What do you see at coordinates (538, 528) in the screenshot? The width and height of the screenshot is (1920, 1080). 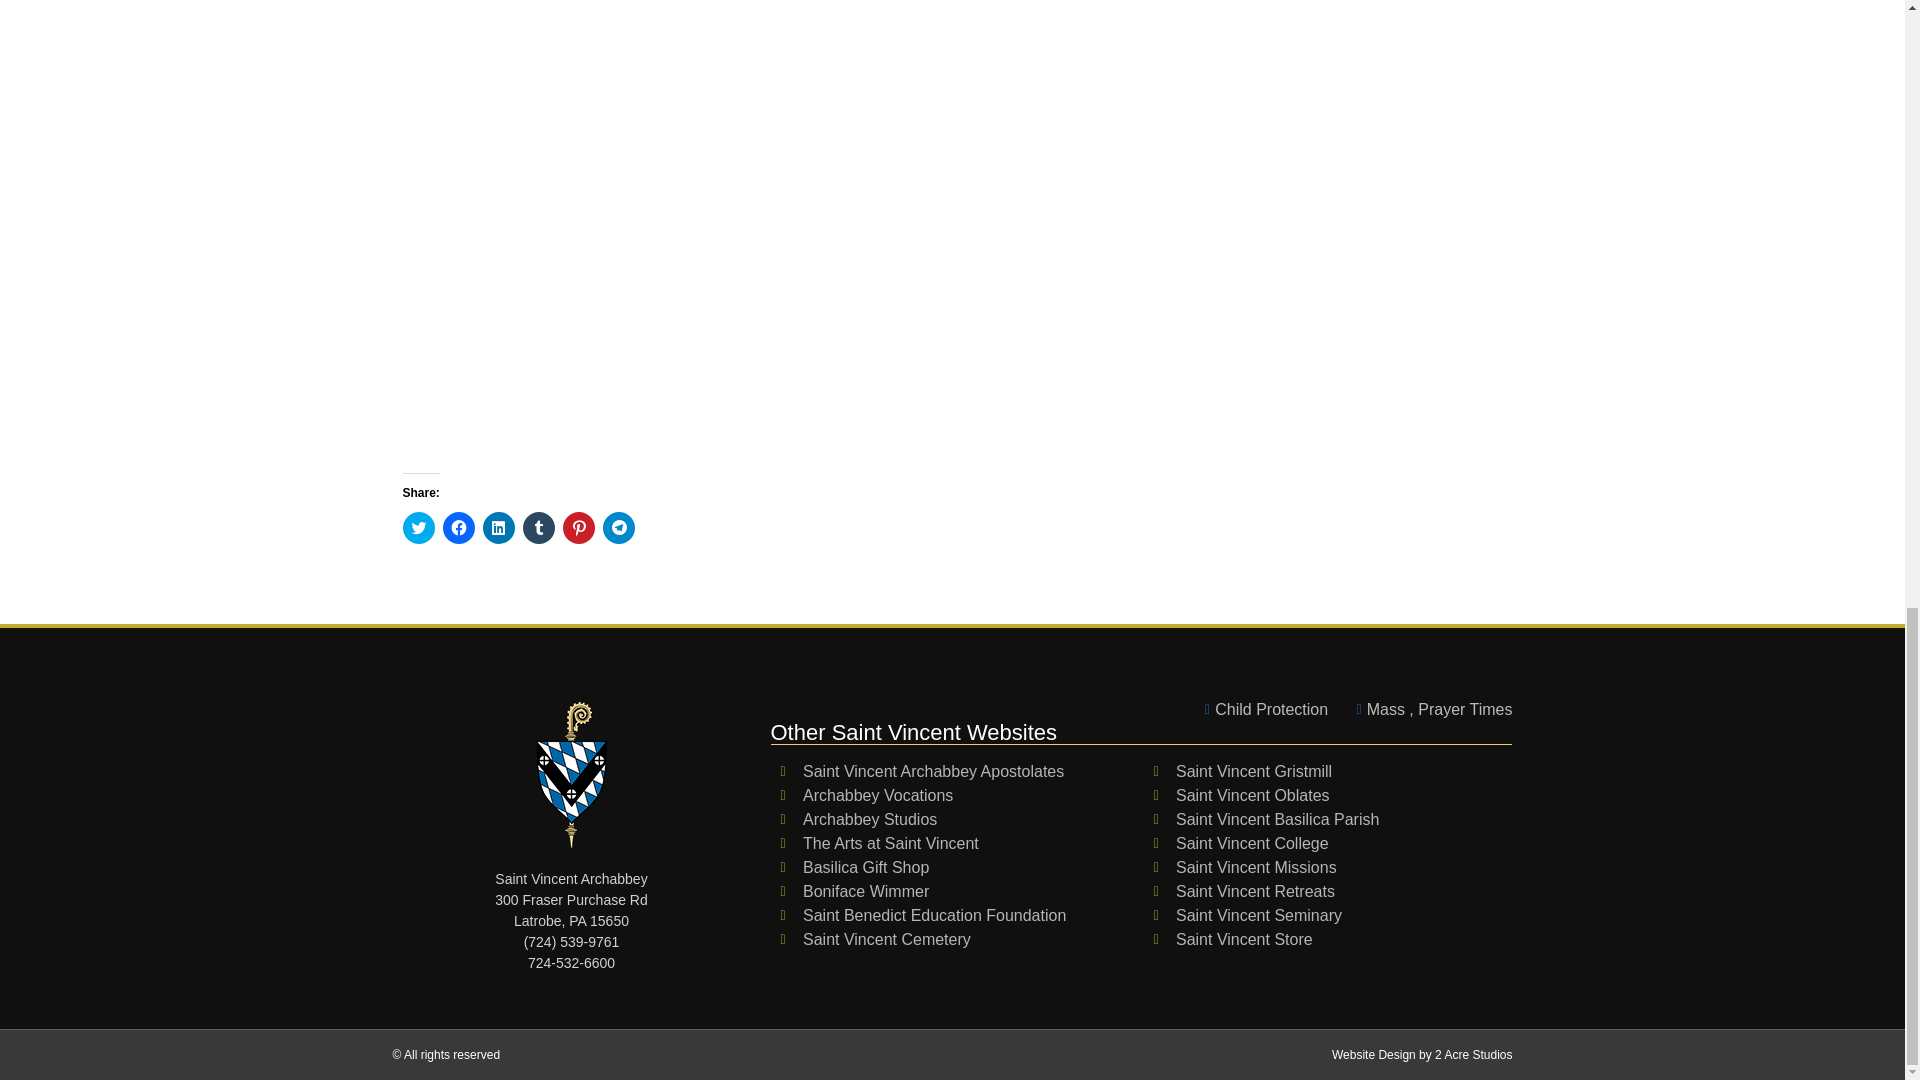 I see `Click to share on Tumblr` at bounding box center [538, 528].